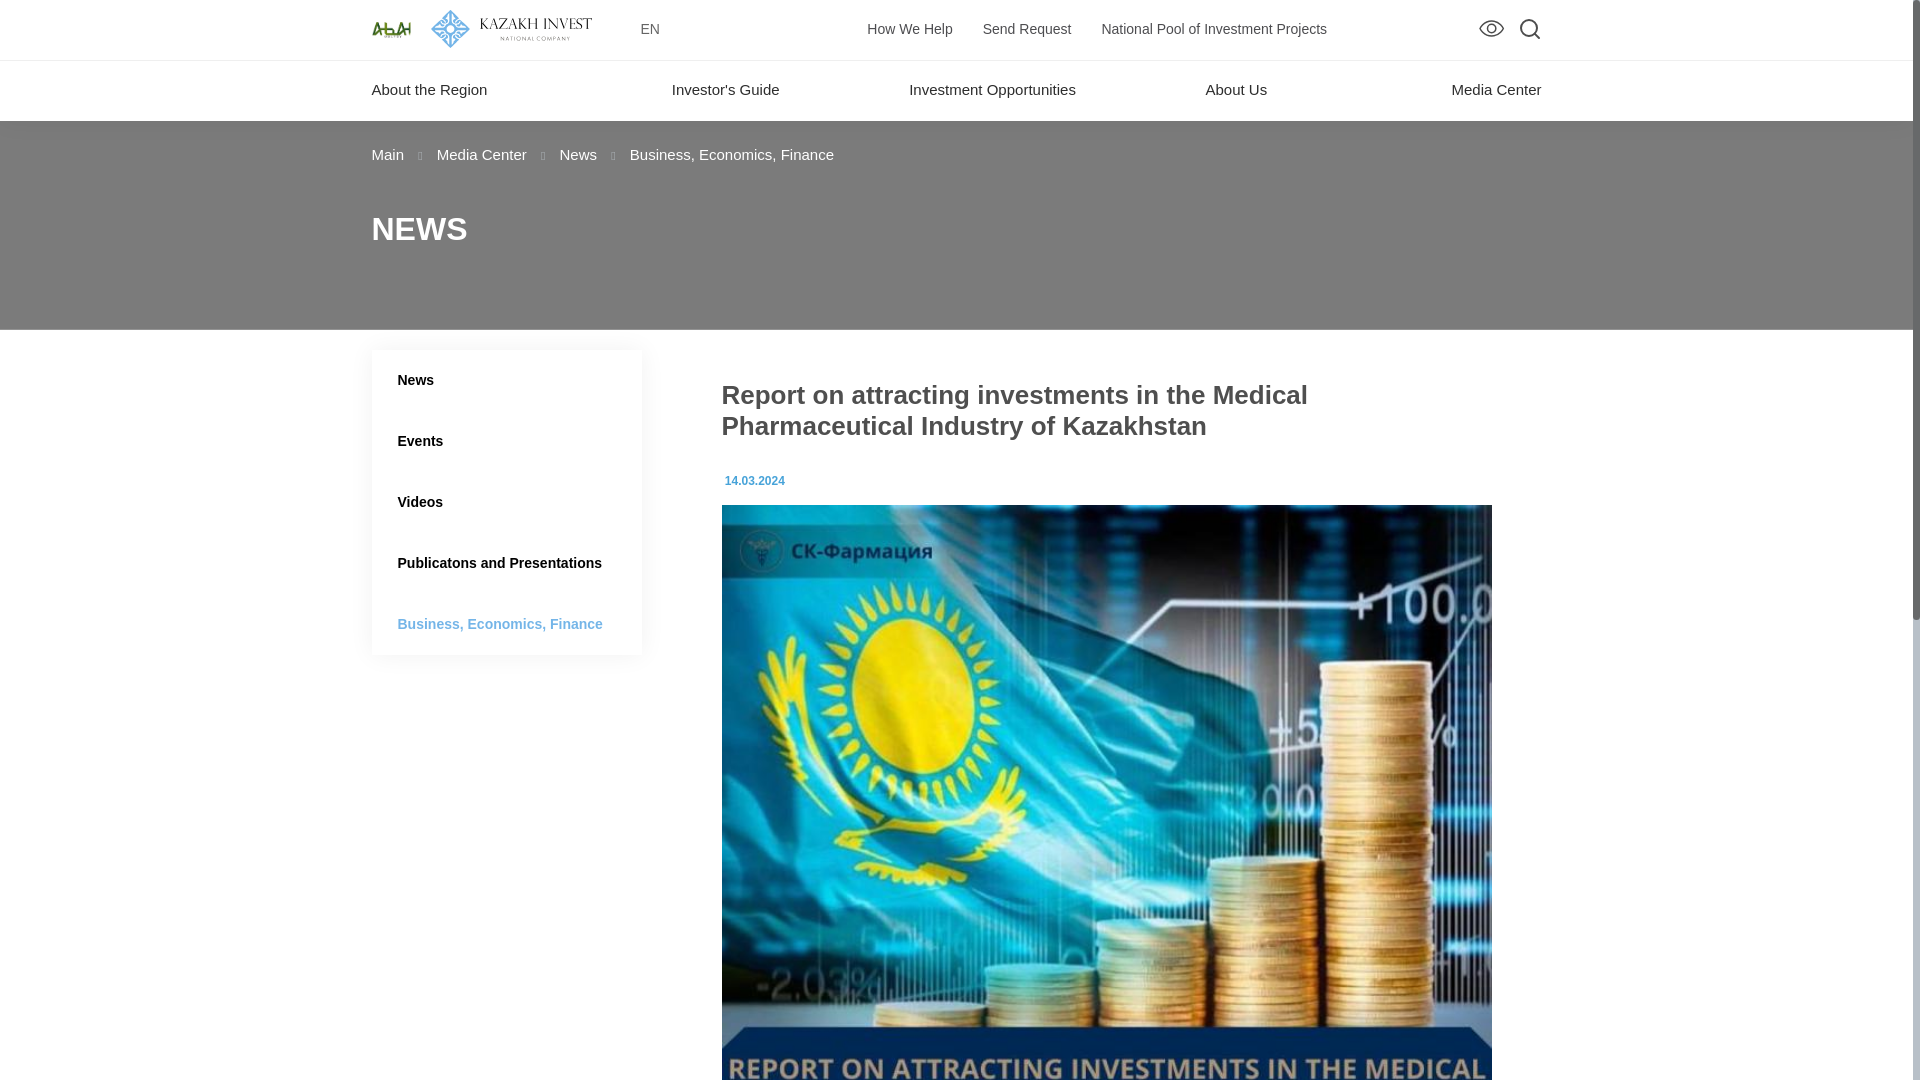  Describe the element at coordinates (910, 28) in the screenshot. I see `How We Help` at that location.